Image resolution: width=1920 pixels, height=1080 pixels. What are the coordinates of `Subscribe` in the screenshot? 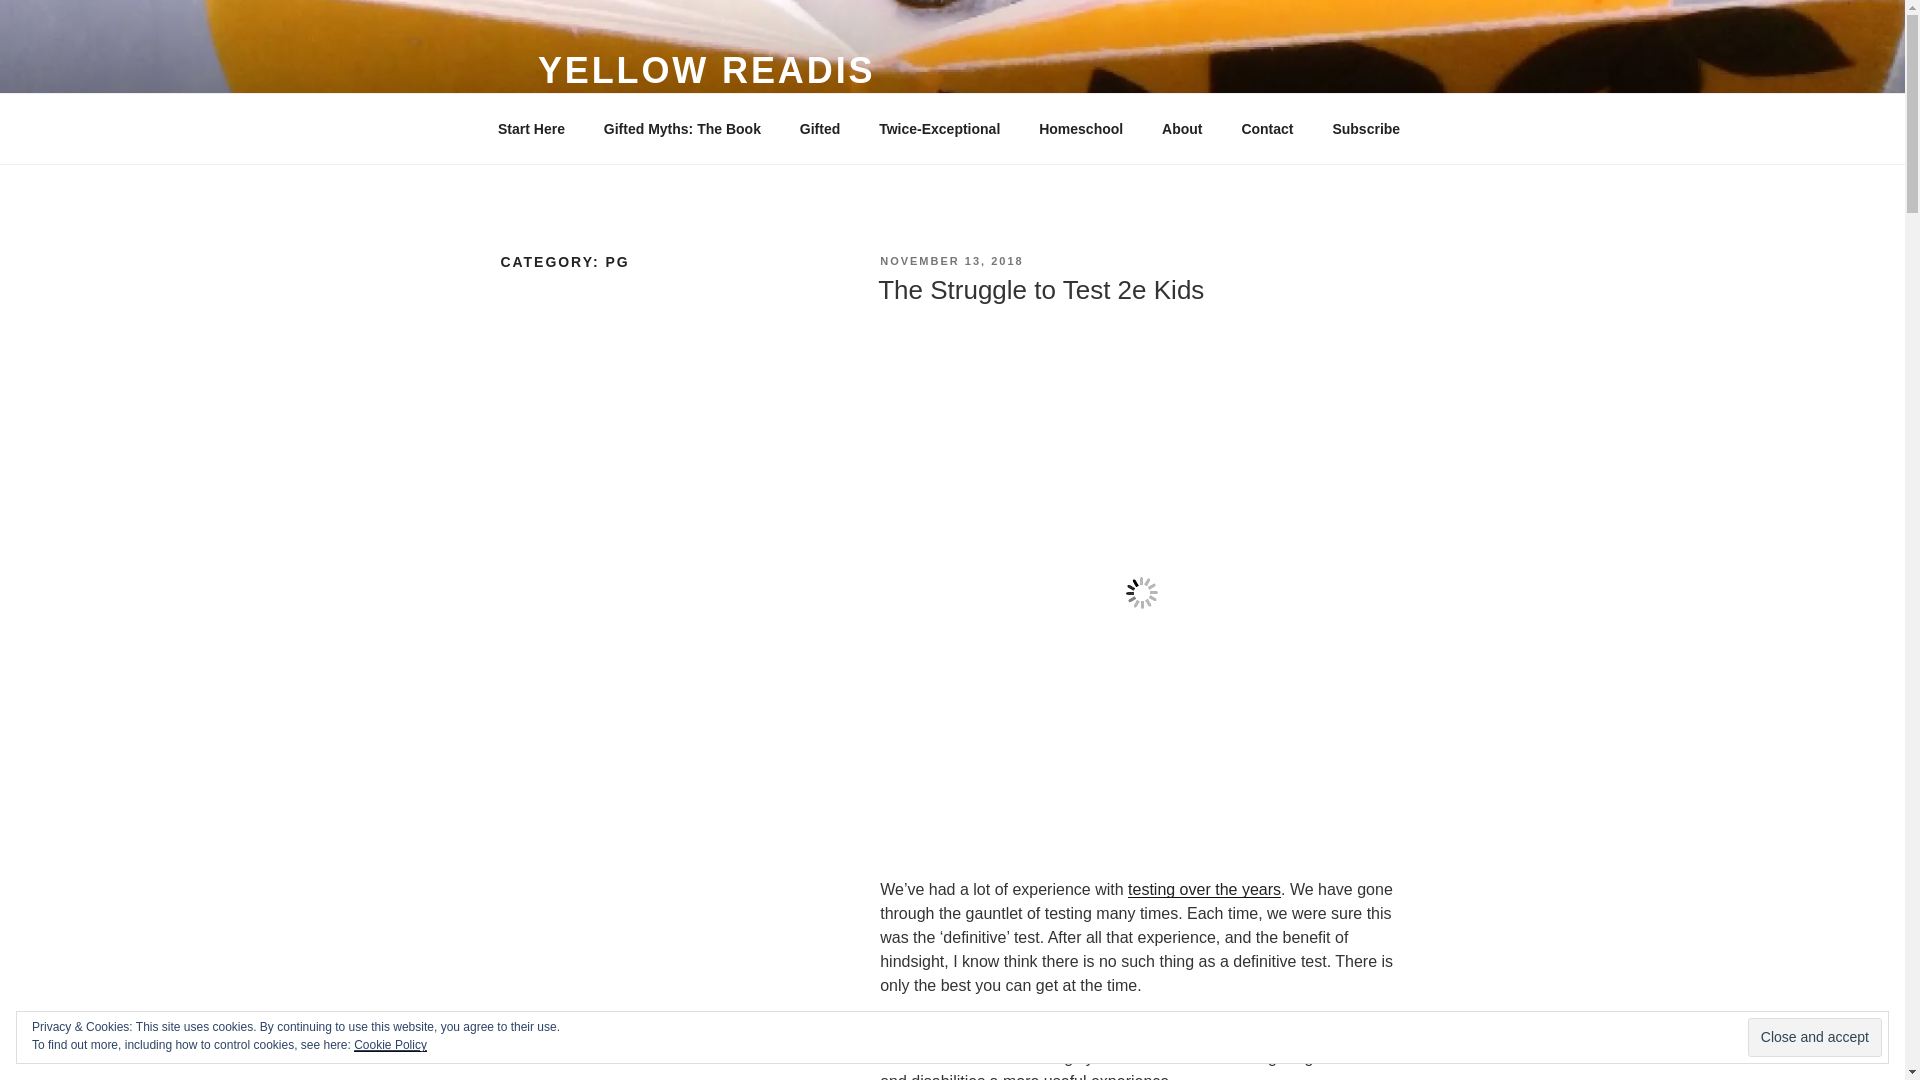 It's located at (1366, 128).